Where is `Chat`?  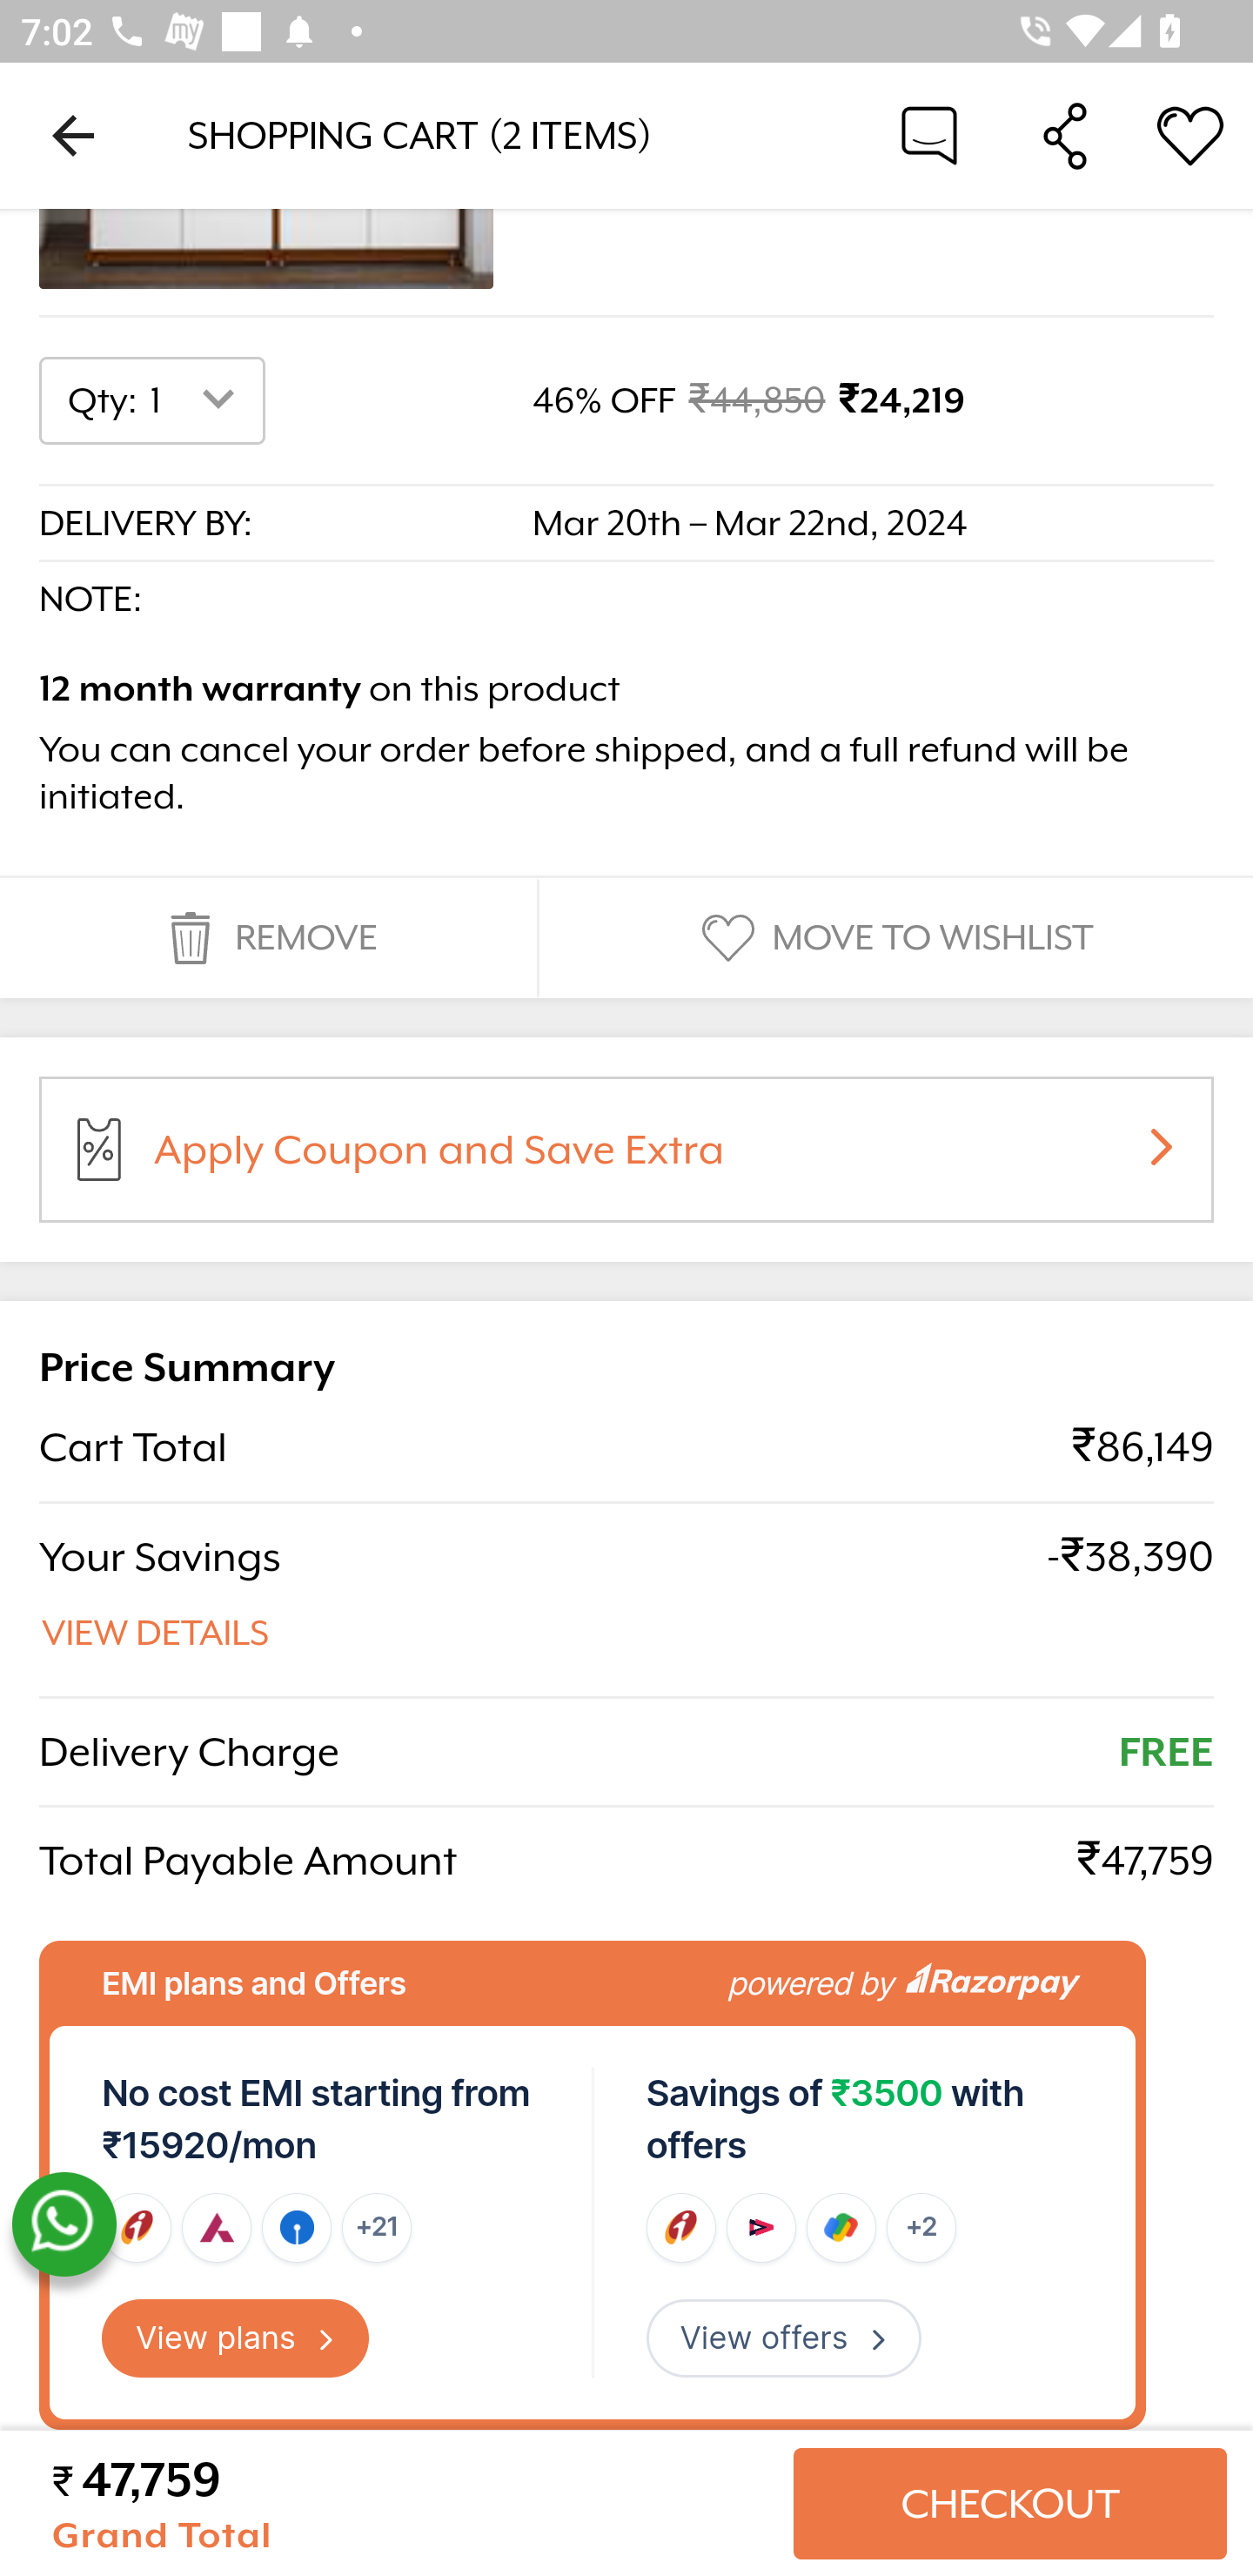
Chat is located at coordinates (929, 134).